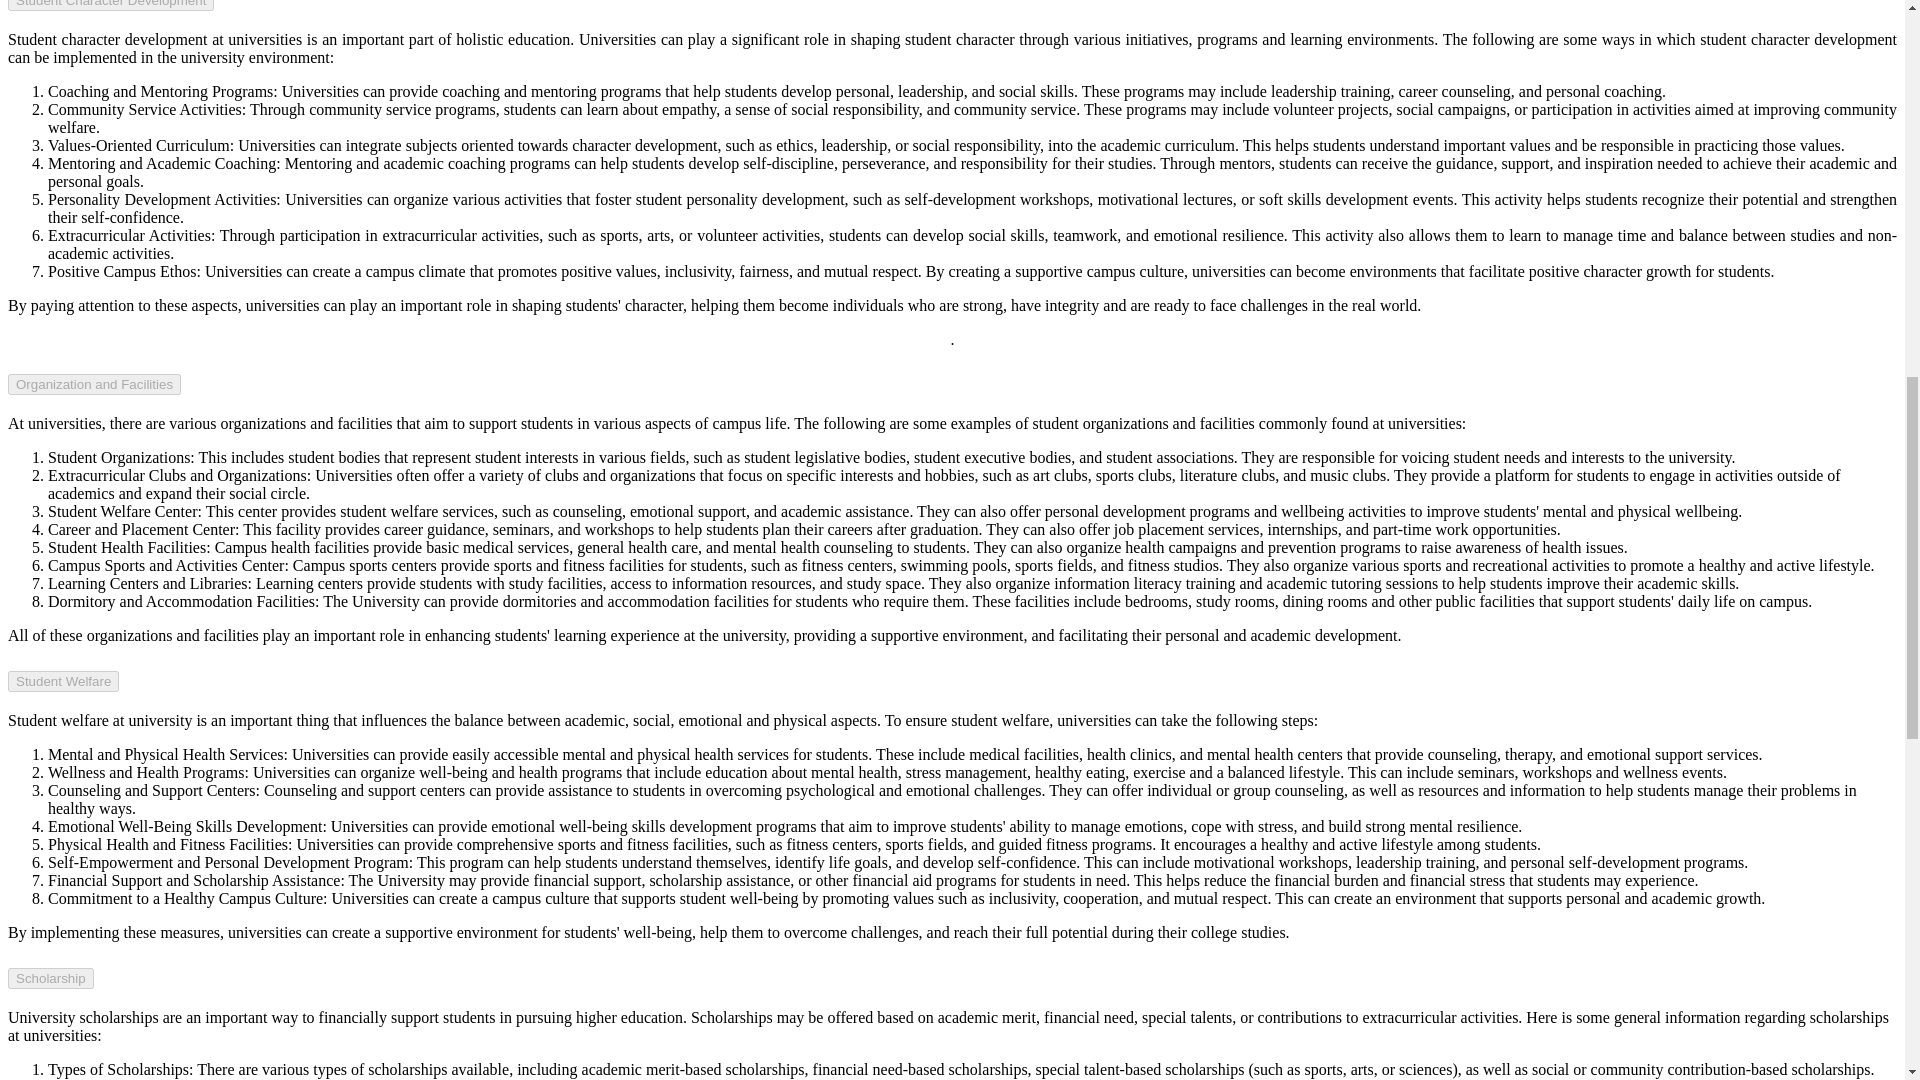 This screenshot has width=1920, height=1080. What do you see at coordinates (50, 978) in the screenshot?
I see `Scholarship` at bounding box center [50, 978].